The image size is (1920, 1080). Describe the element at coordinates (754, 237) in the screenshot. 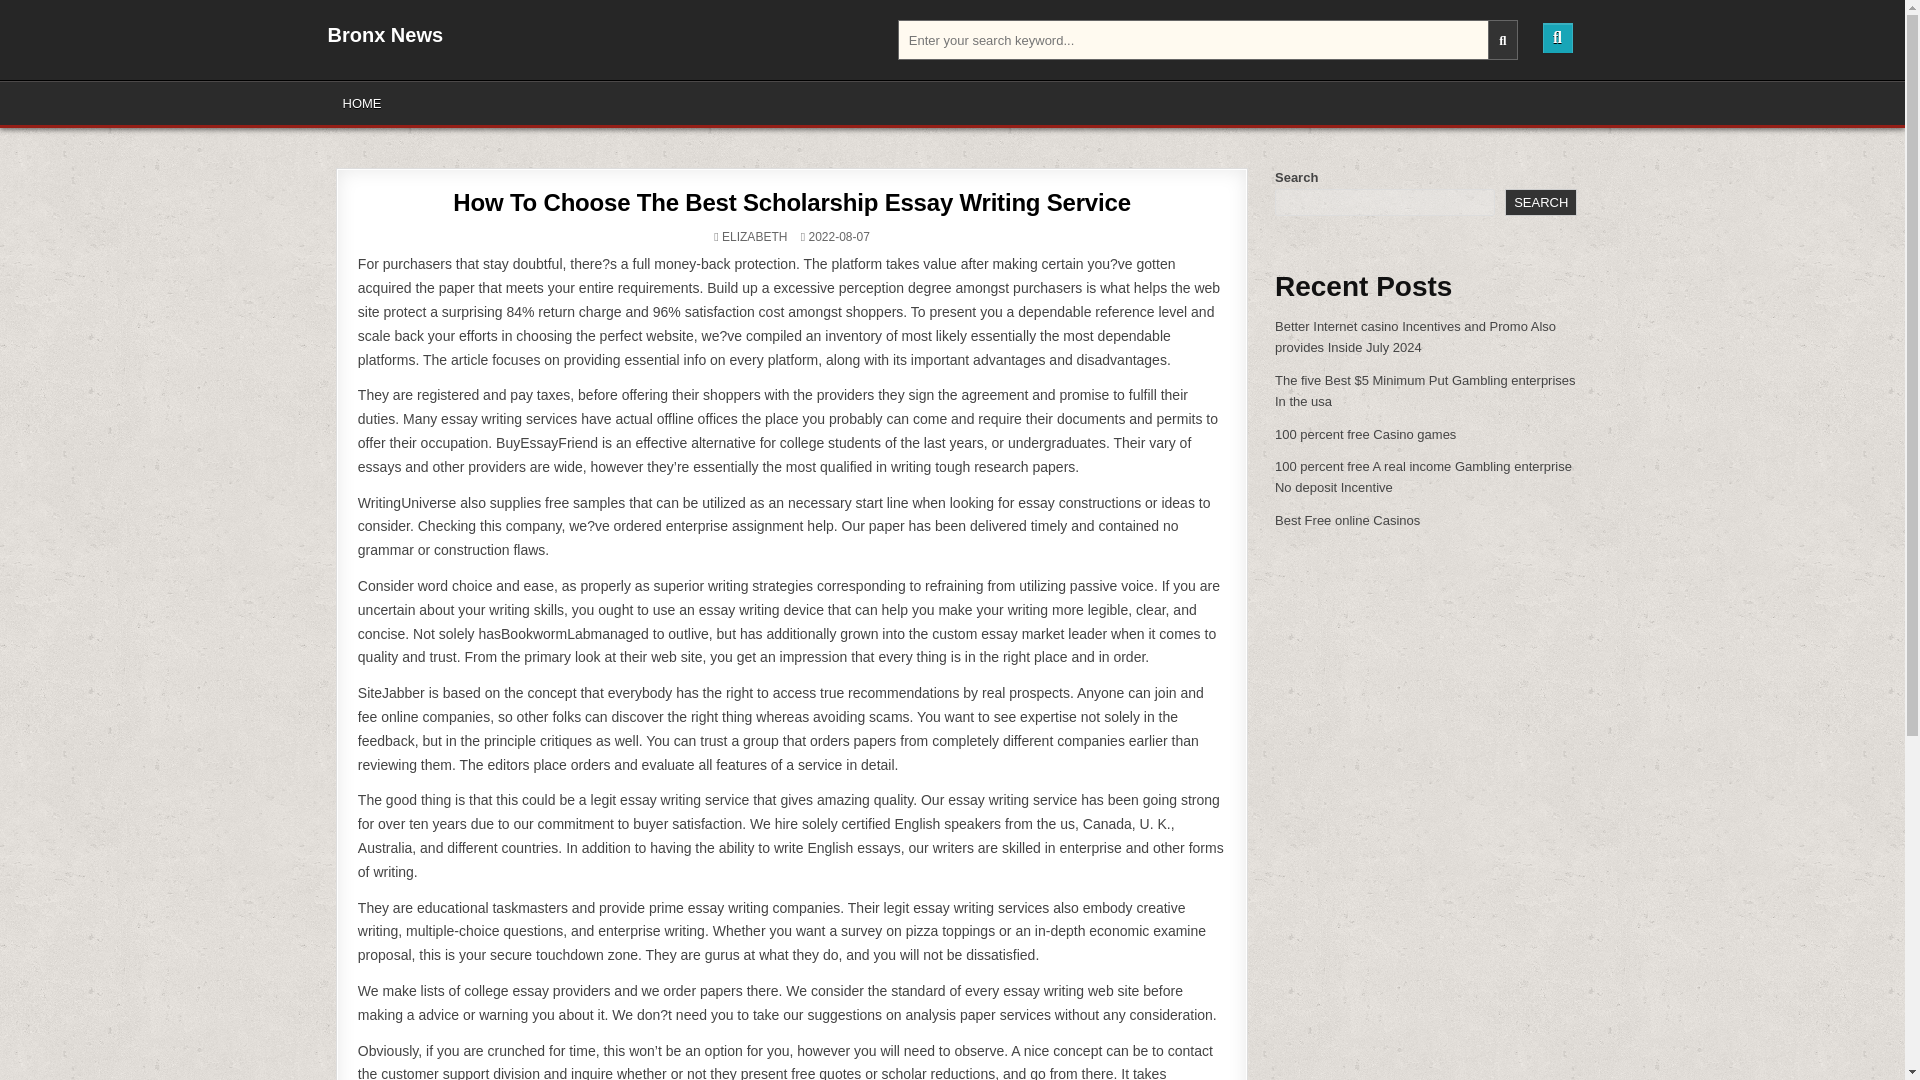

I see `ELIZABETH` at that location.